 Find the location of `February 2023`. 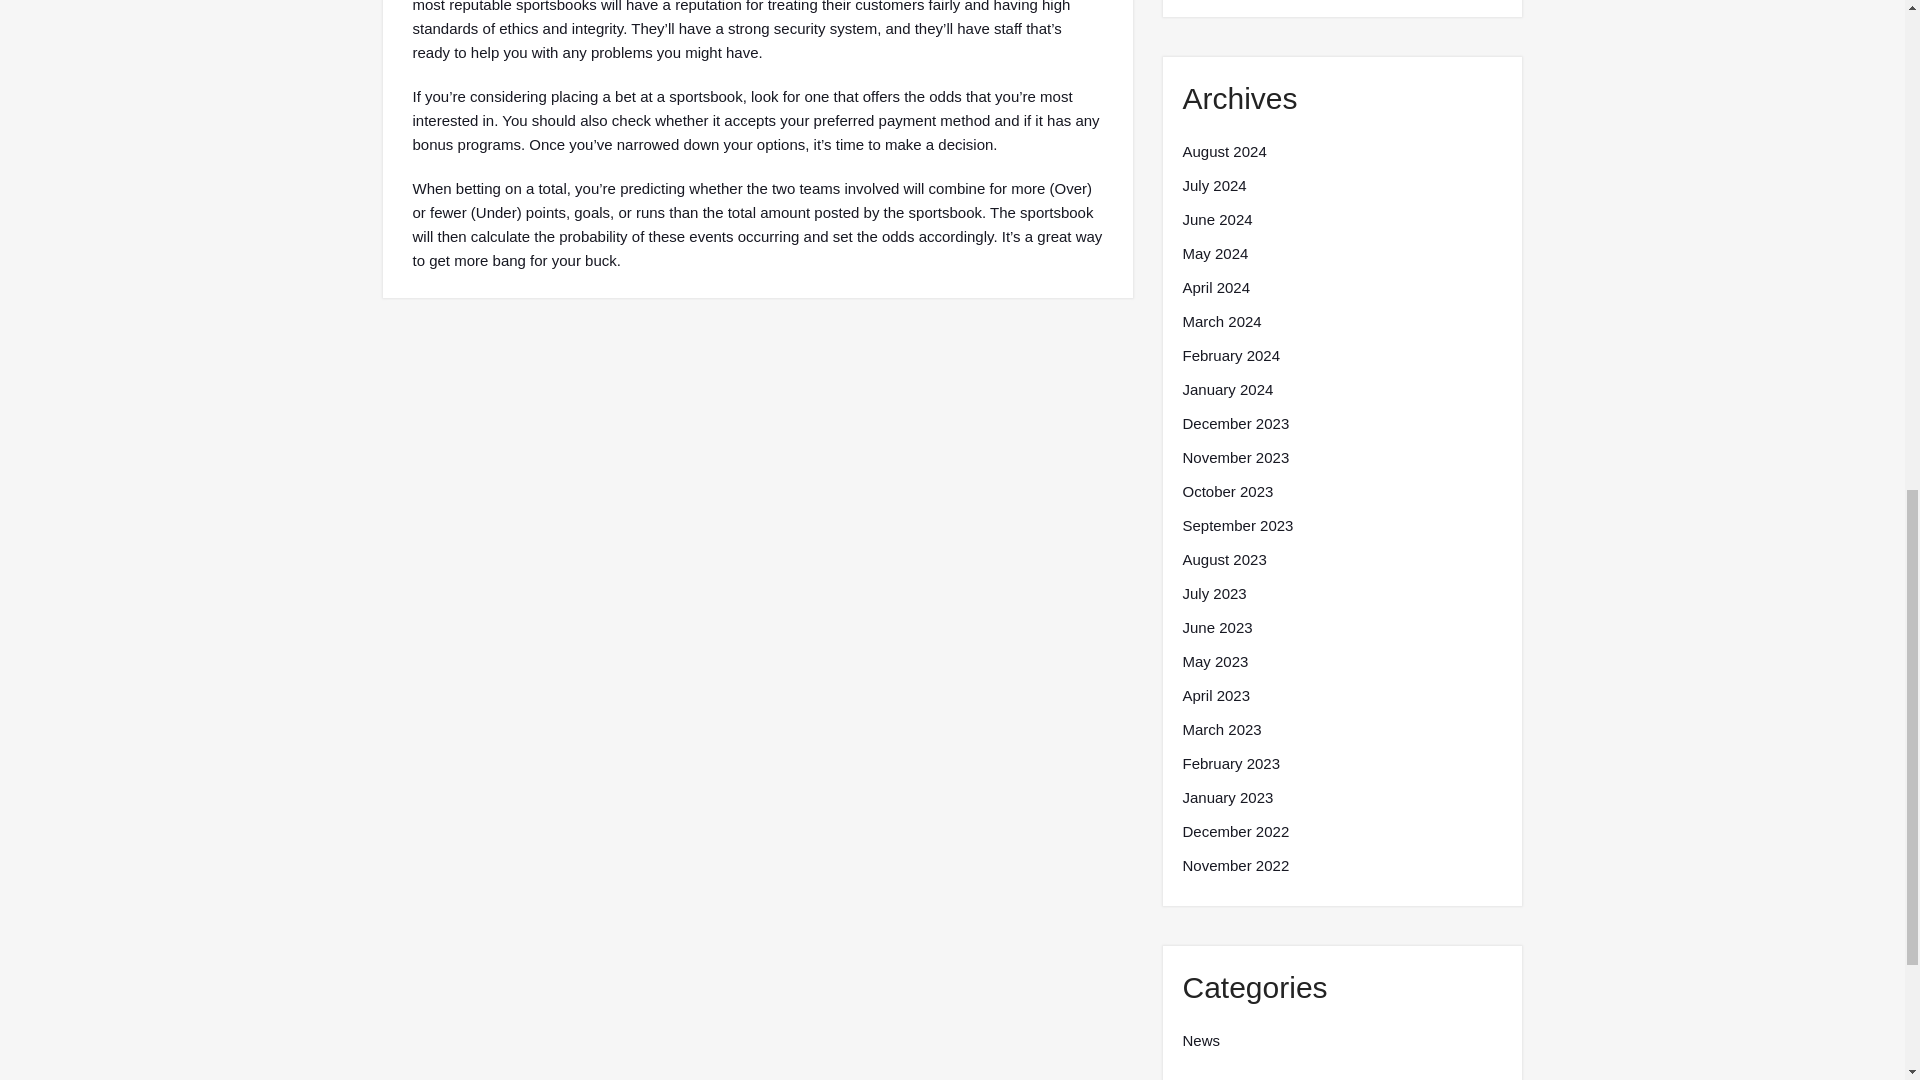

February 2023 is located at coordinates (1231, 764).